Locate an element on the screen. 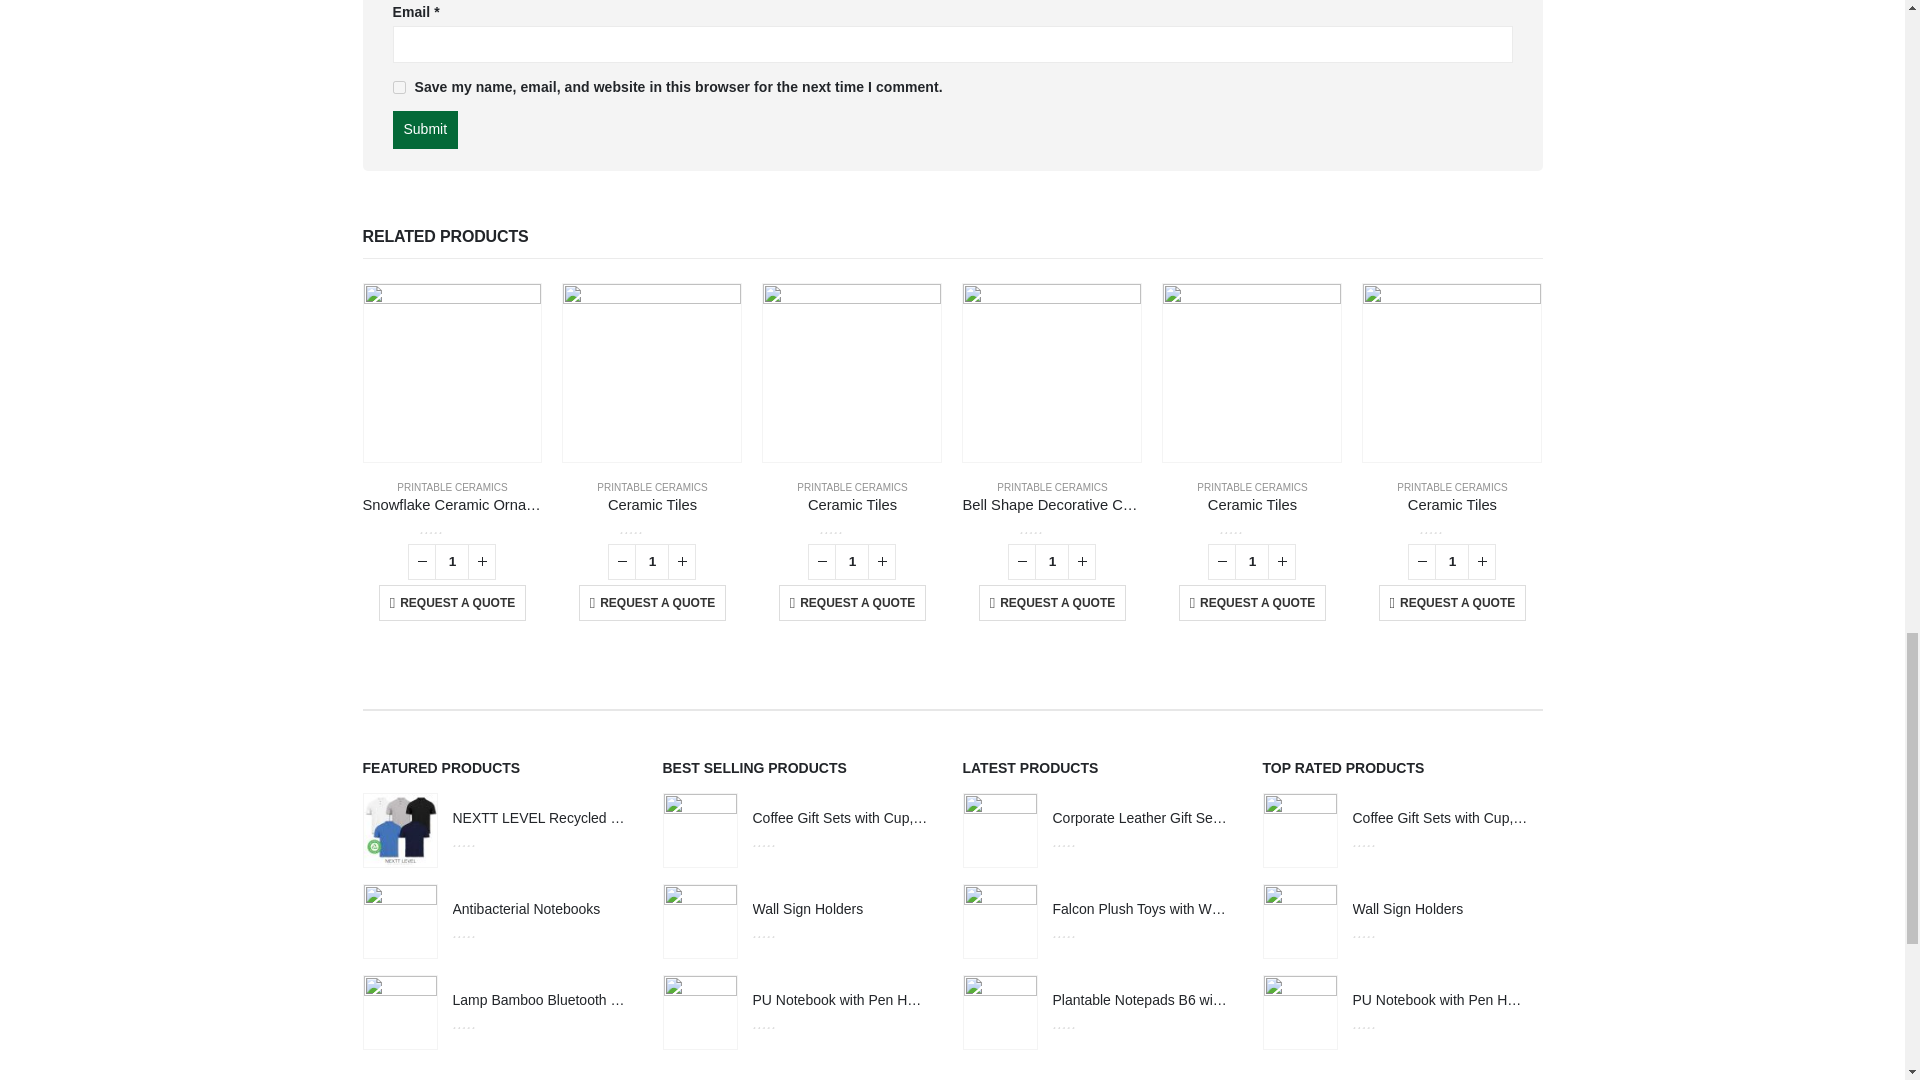 The image size is (1920, 1080). 1 is located at coordinates (1052, 562).